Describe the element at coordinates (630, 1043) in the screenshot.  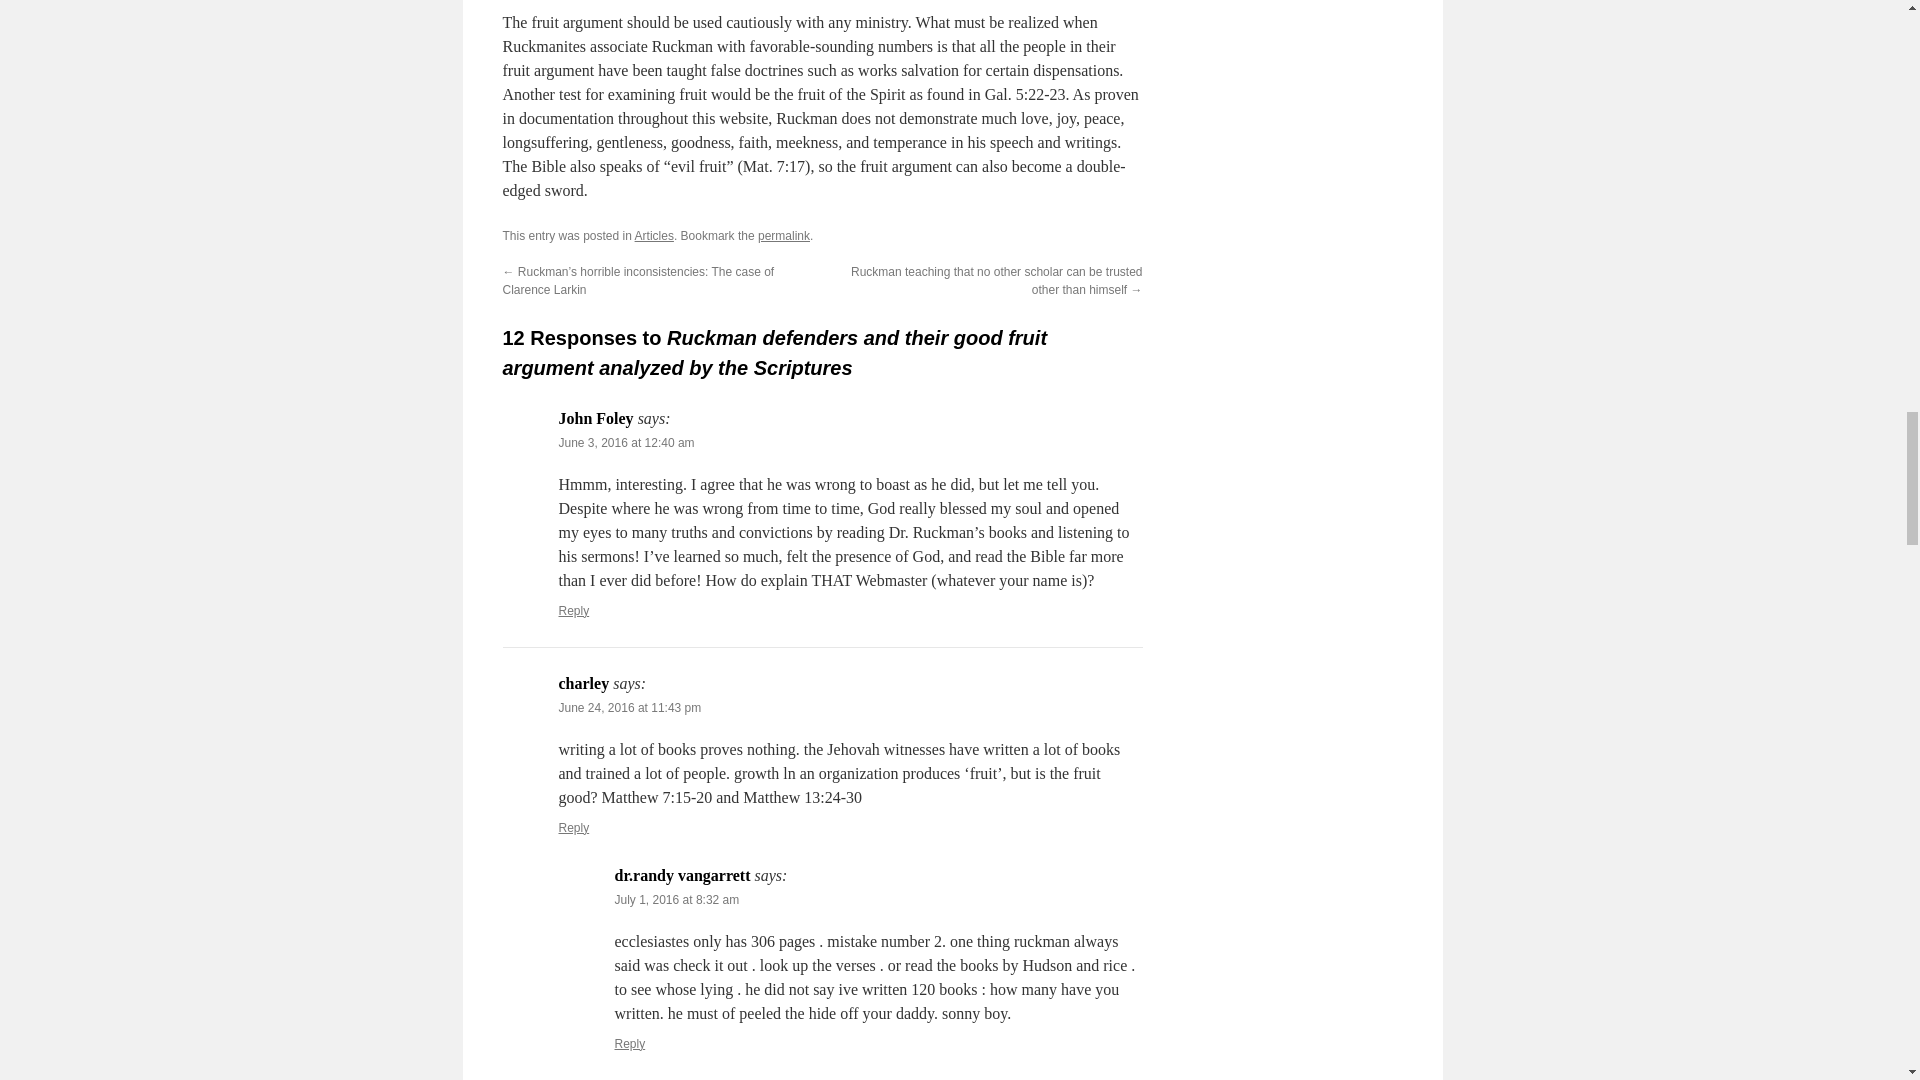
I see `Reply` at that location.